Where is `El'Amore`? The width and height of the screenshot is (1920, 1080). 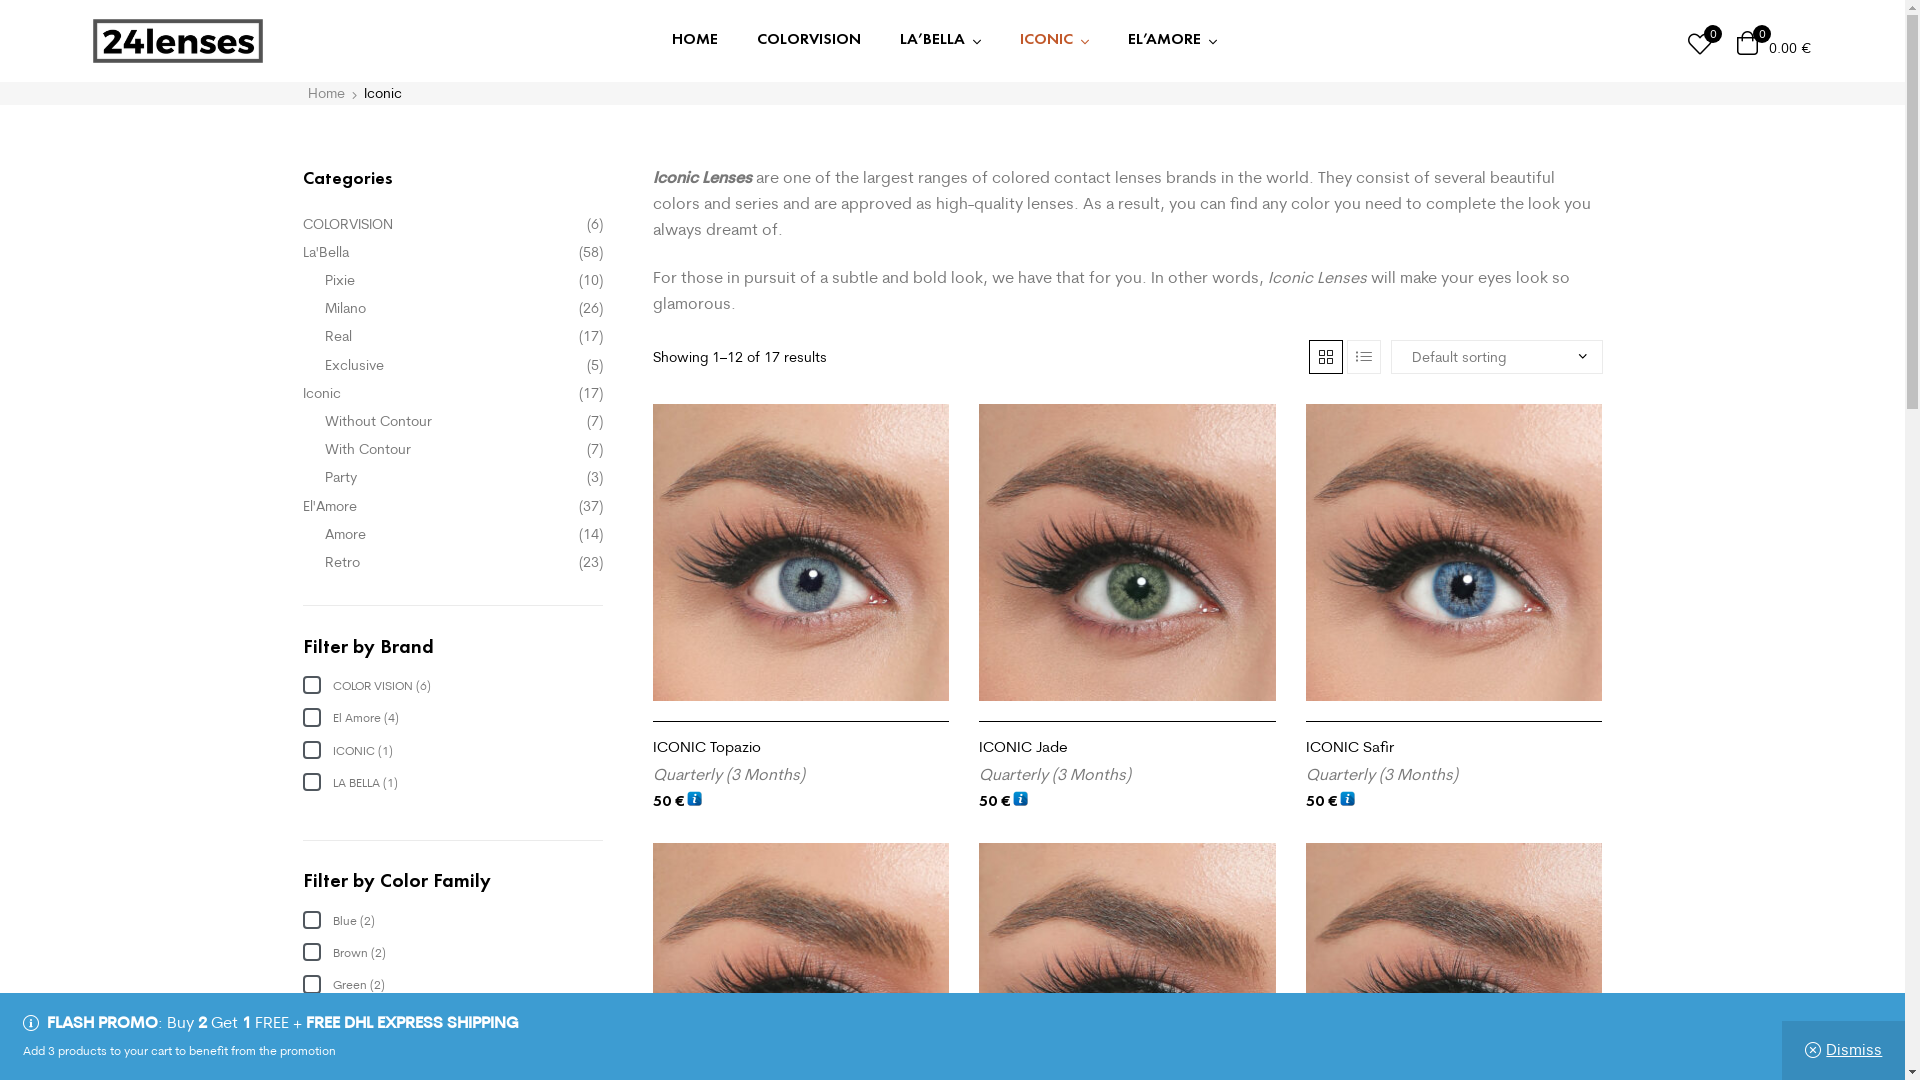 El'Amore is located at coordinates (329, 506).